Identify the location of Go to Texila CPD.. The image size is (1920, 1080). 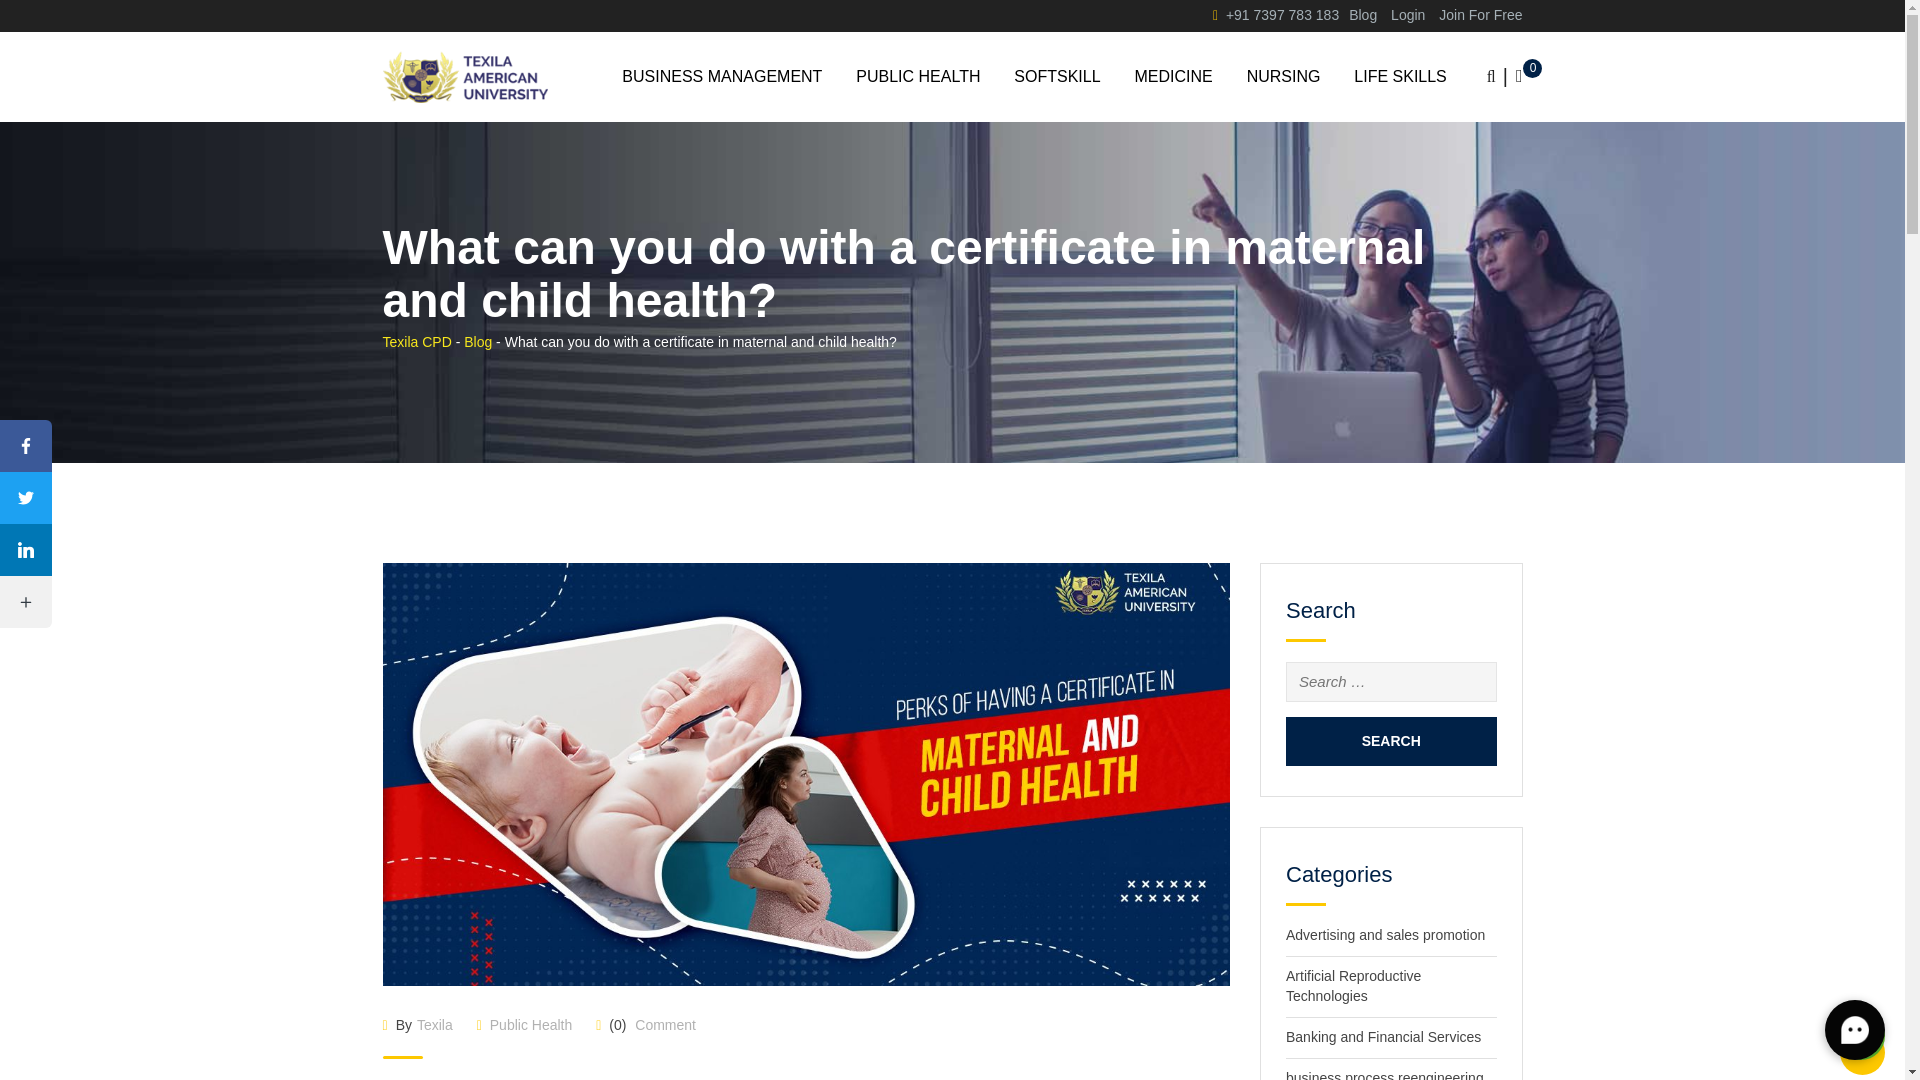
(416, 341).